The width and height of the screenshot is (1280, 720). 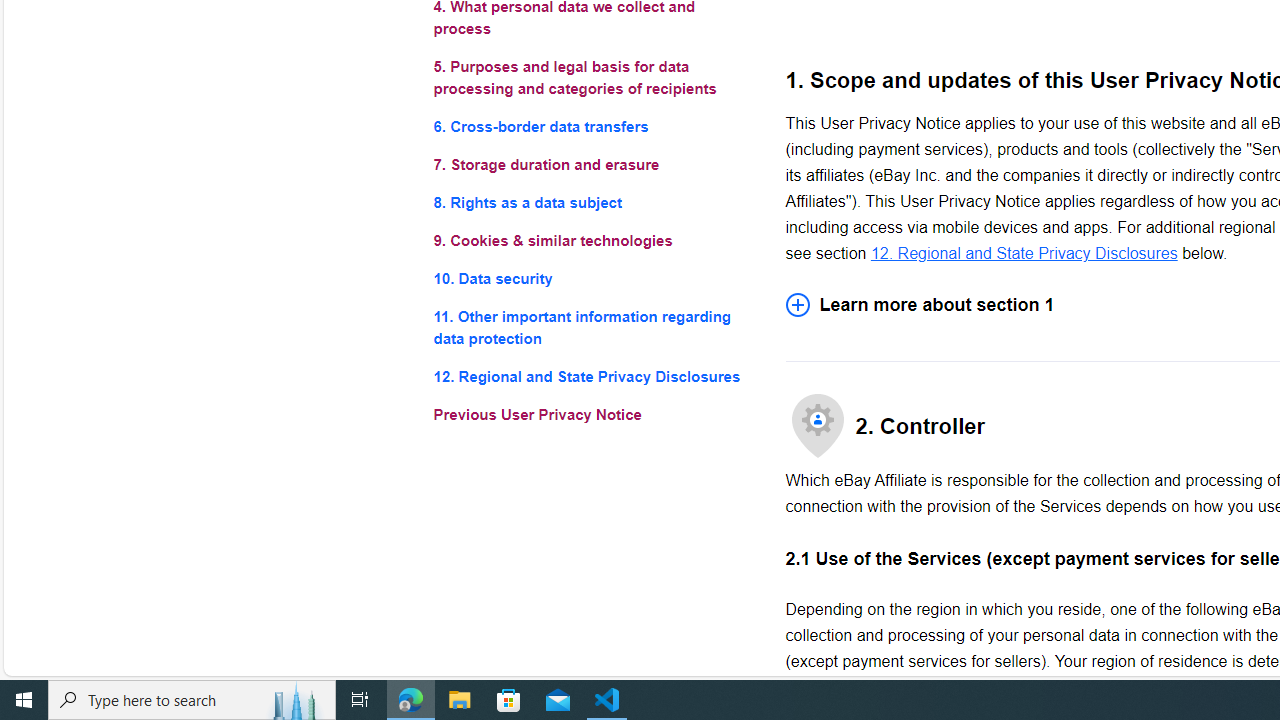 I want to click on Previous User Privacy Notice, so click(x=592, y=414).